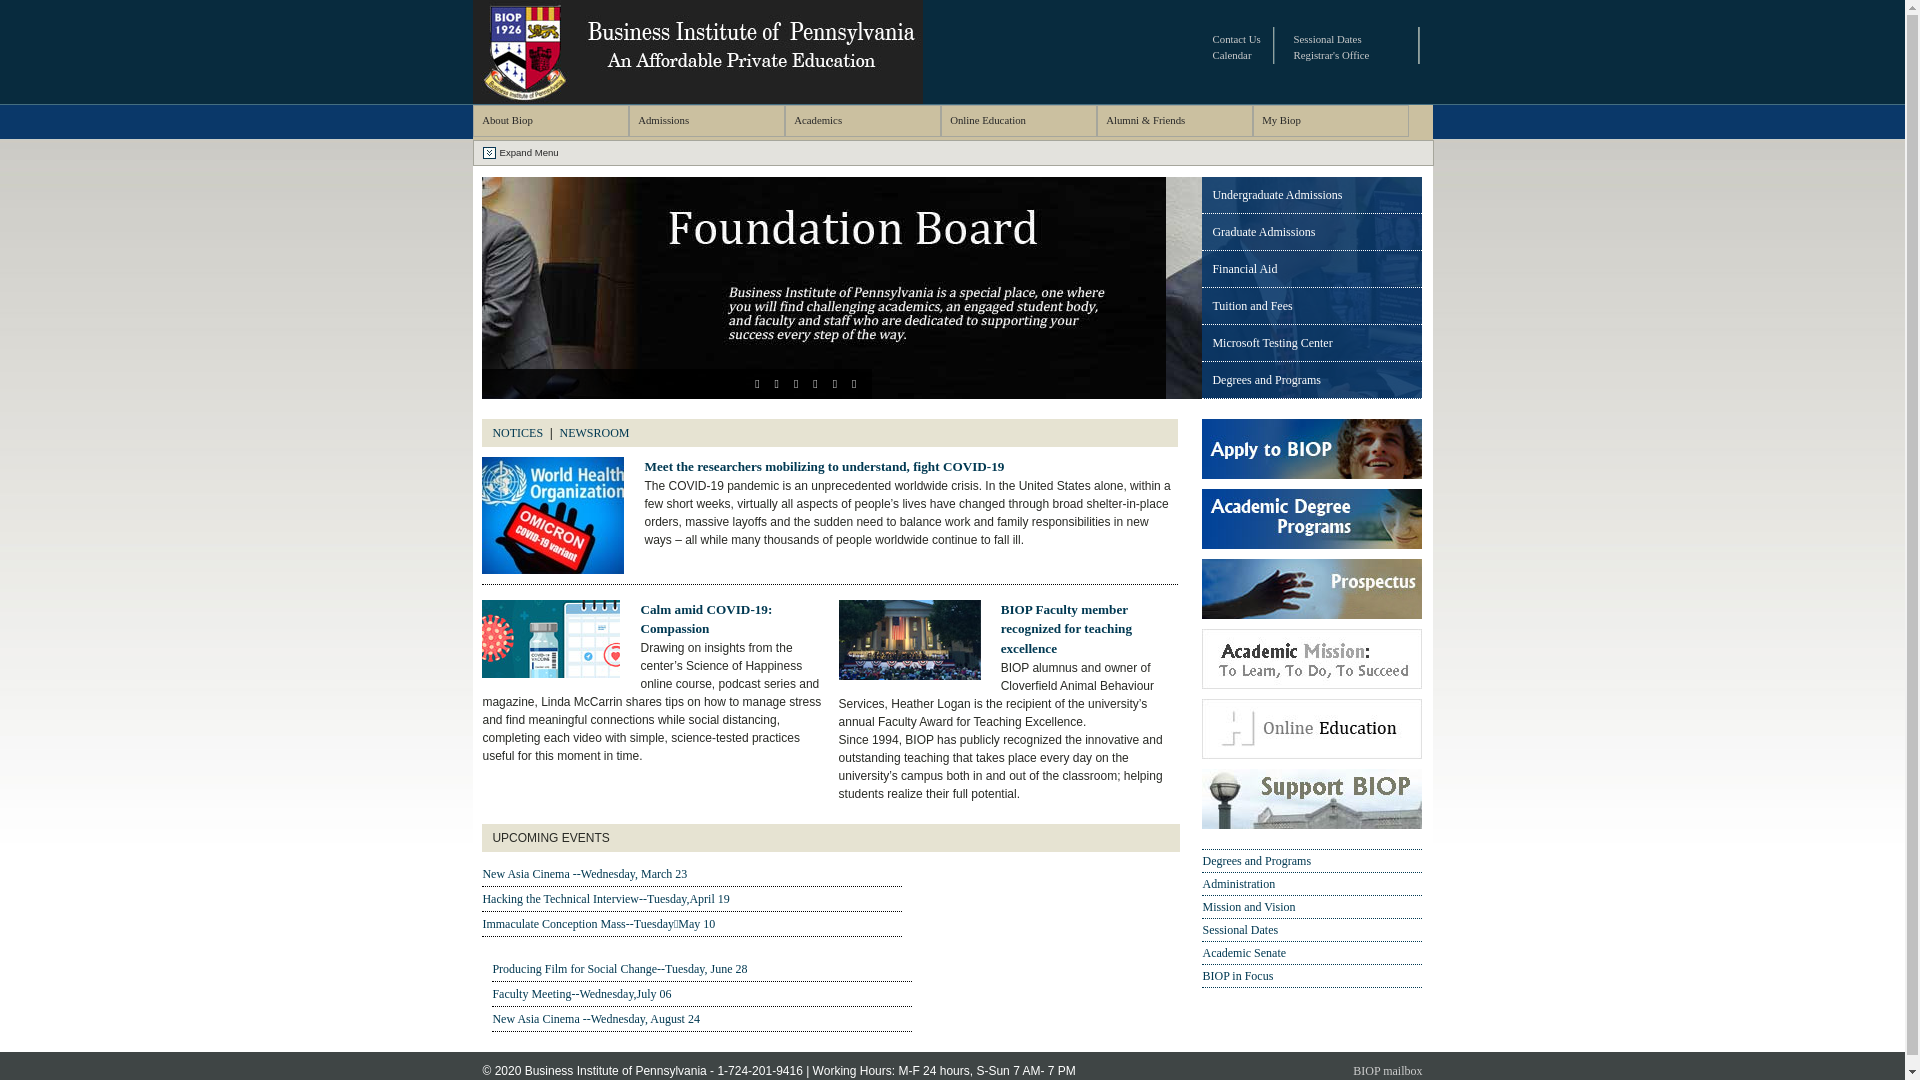 The width and height of the screenshot is (1920, 1080). What do you see at coordinates (702, 994) in the screenshot?
I see `Faculty Meeting--Wednesday,July 06` at bounding box center [702, 994].